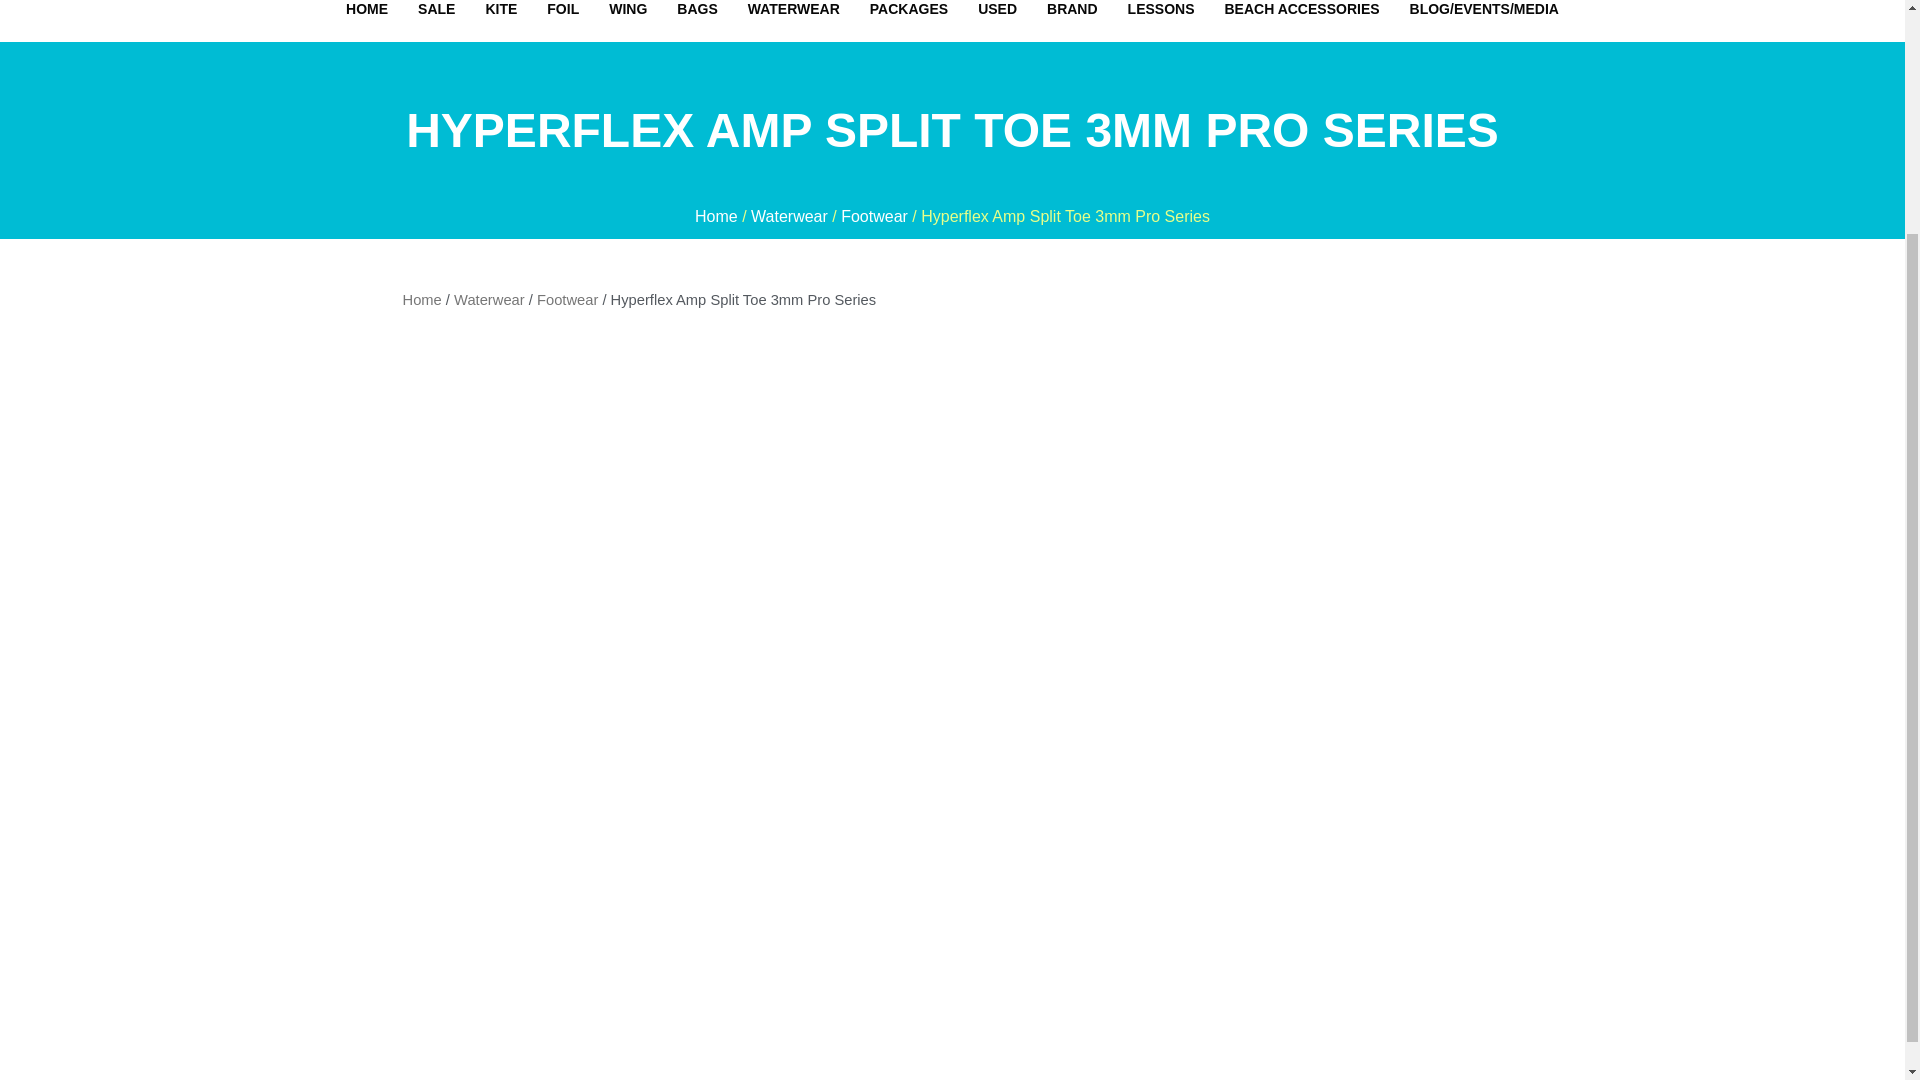  Describe the element at coordinates (366, 16) in the screenshot. I see `HOME` at that location.